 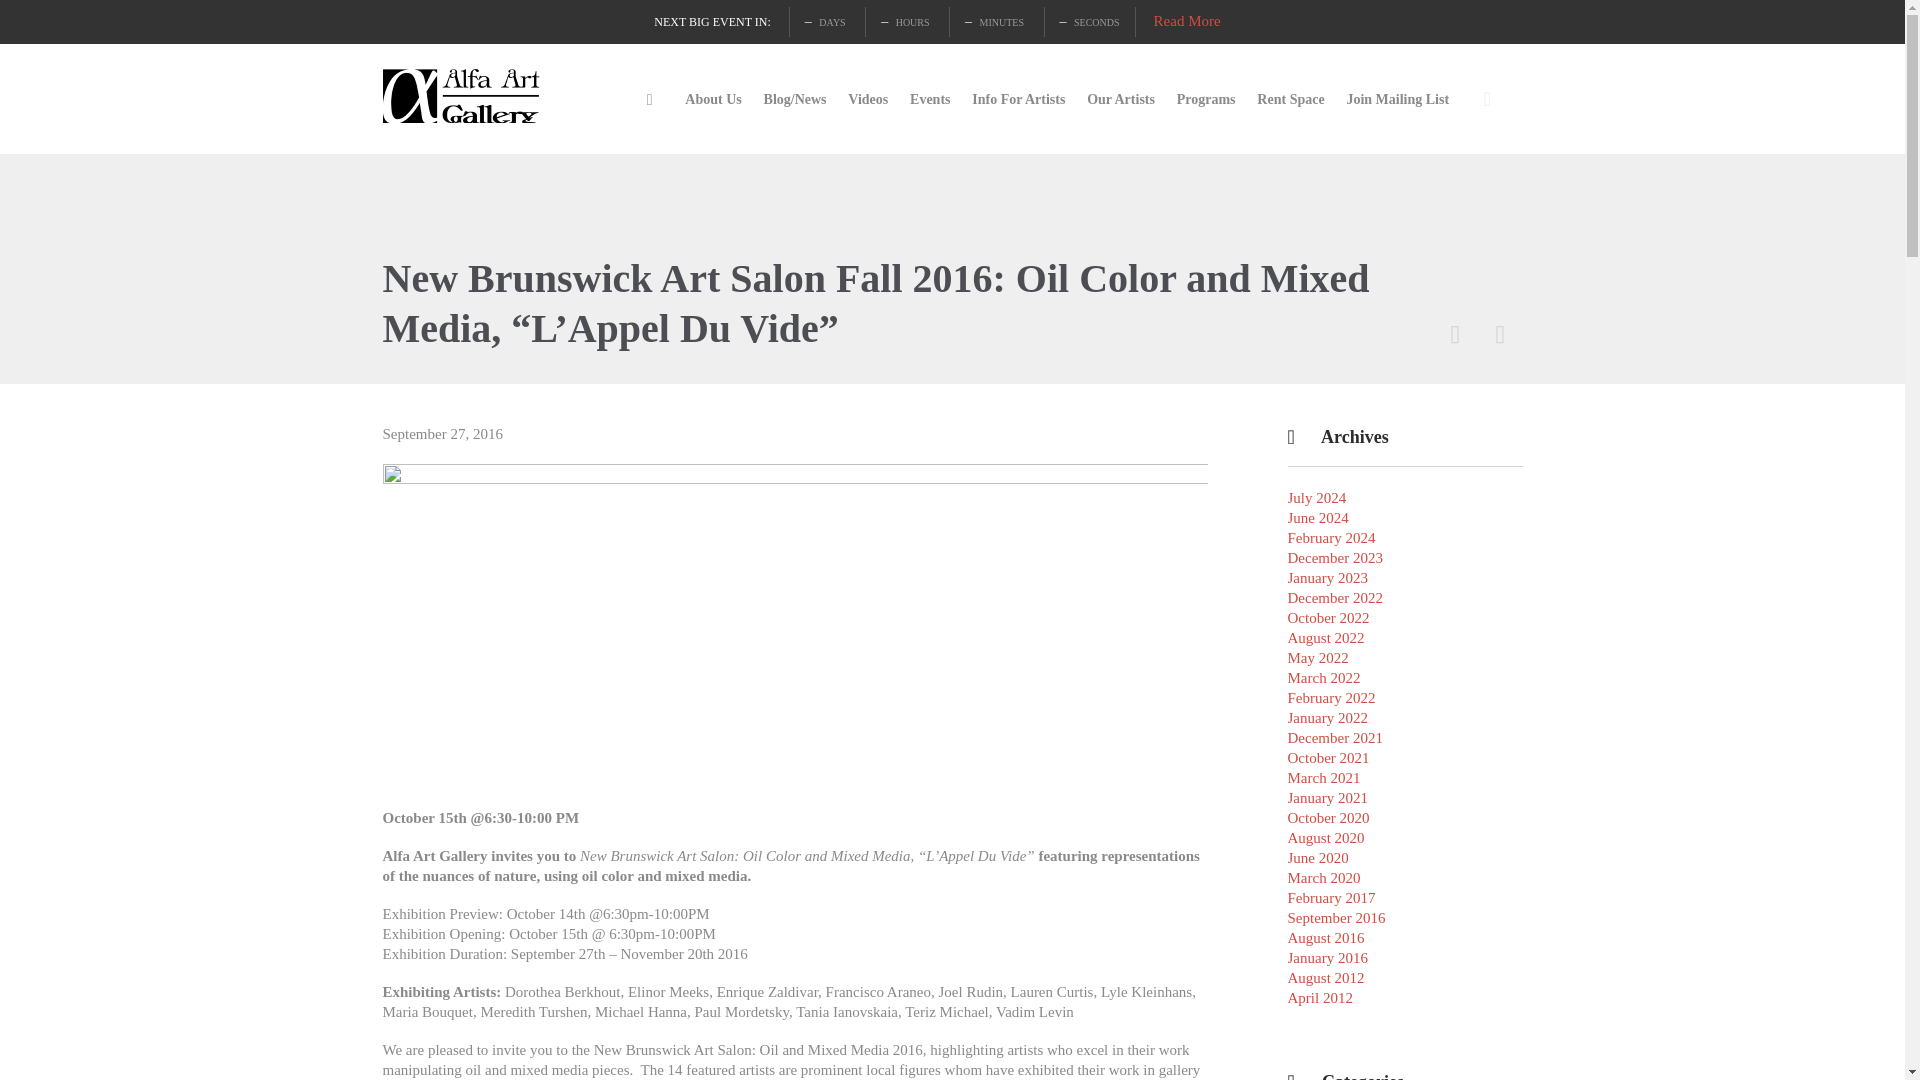 What do you see at coordinates (714, 100) in the screenshot?
I see `About Us` at bounding box center [714, 100].